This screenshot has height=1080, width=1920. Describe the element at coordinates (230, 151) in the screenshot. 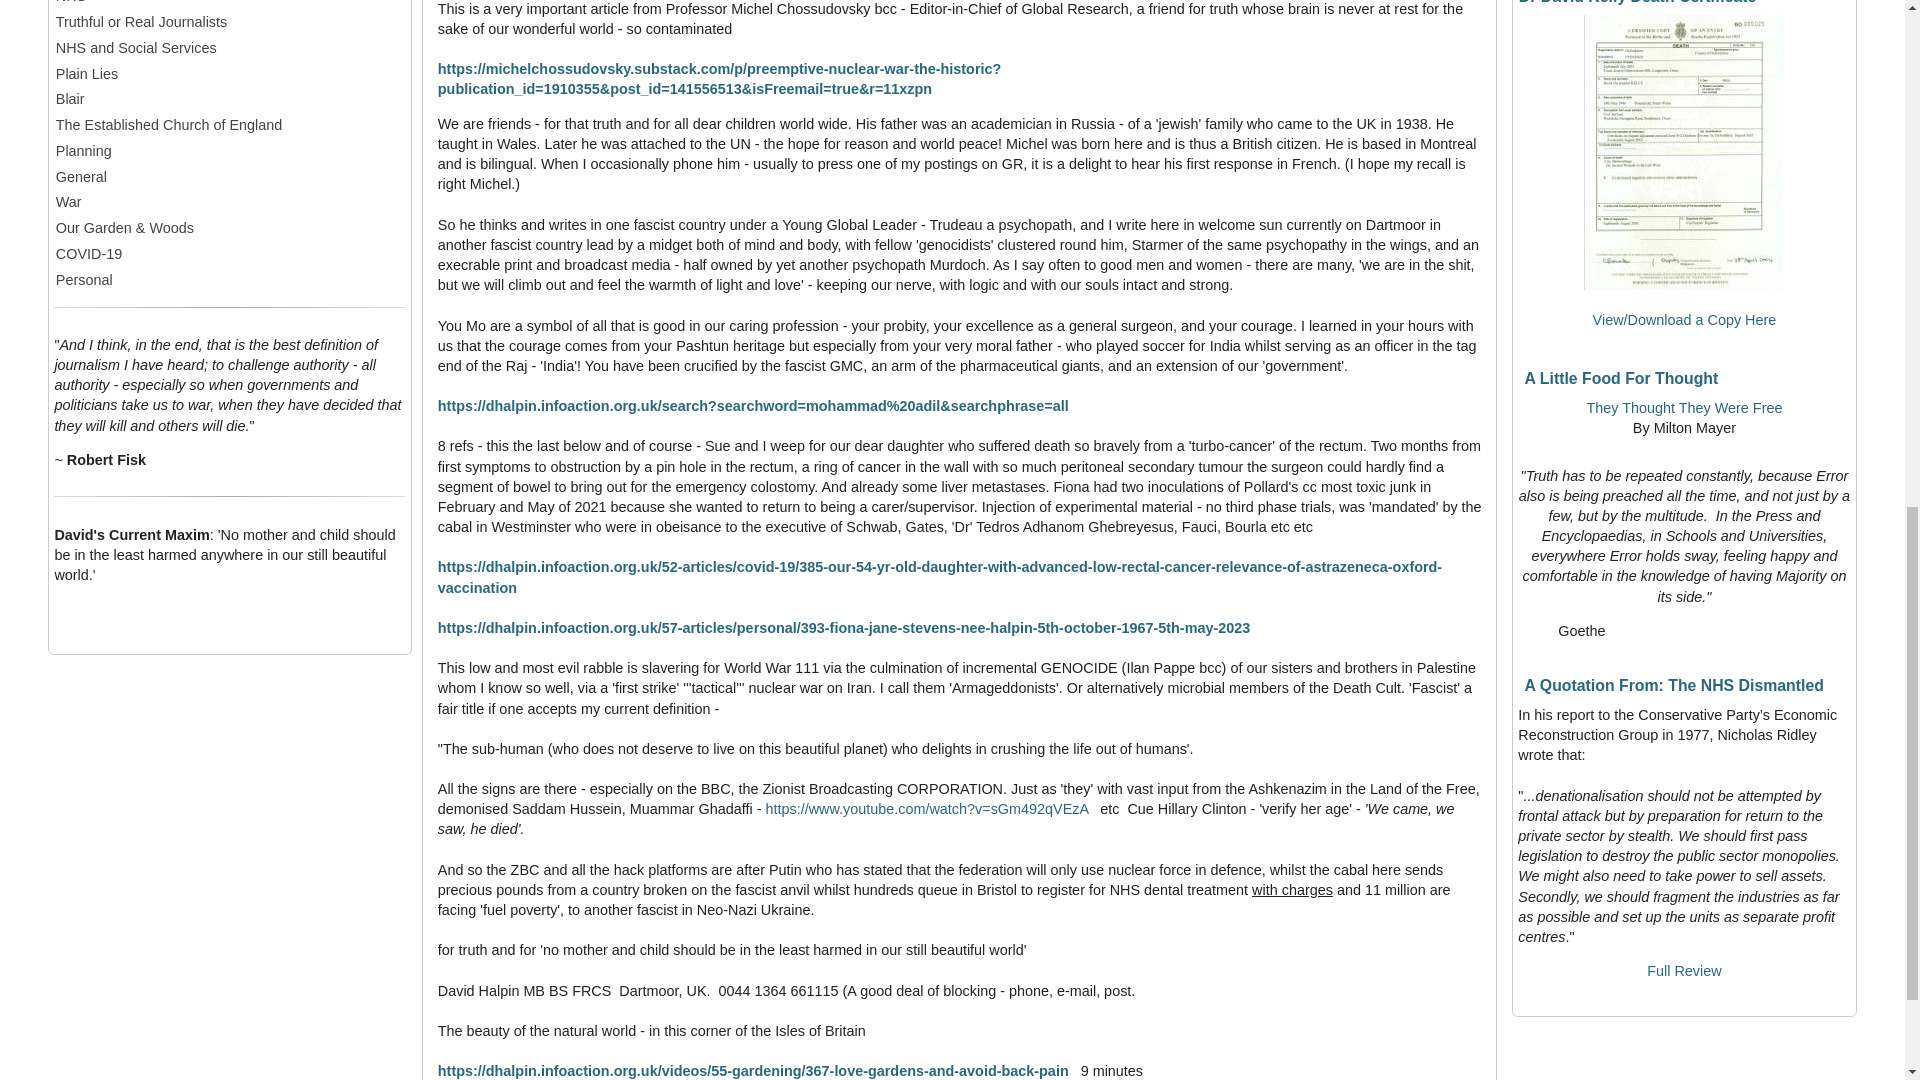

I see `Planning` at that location.